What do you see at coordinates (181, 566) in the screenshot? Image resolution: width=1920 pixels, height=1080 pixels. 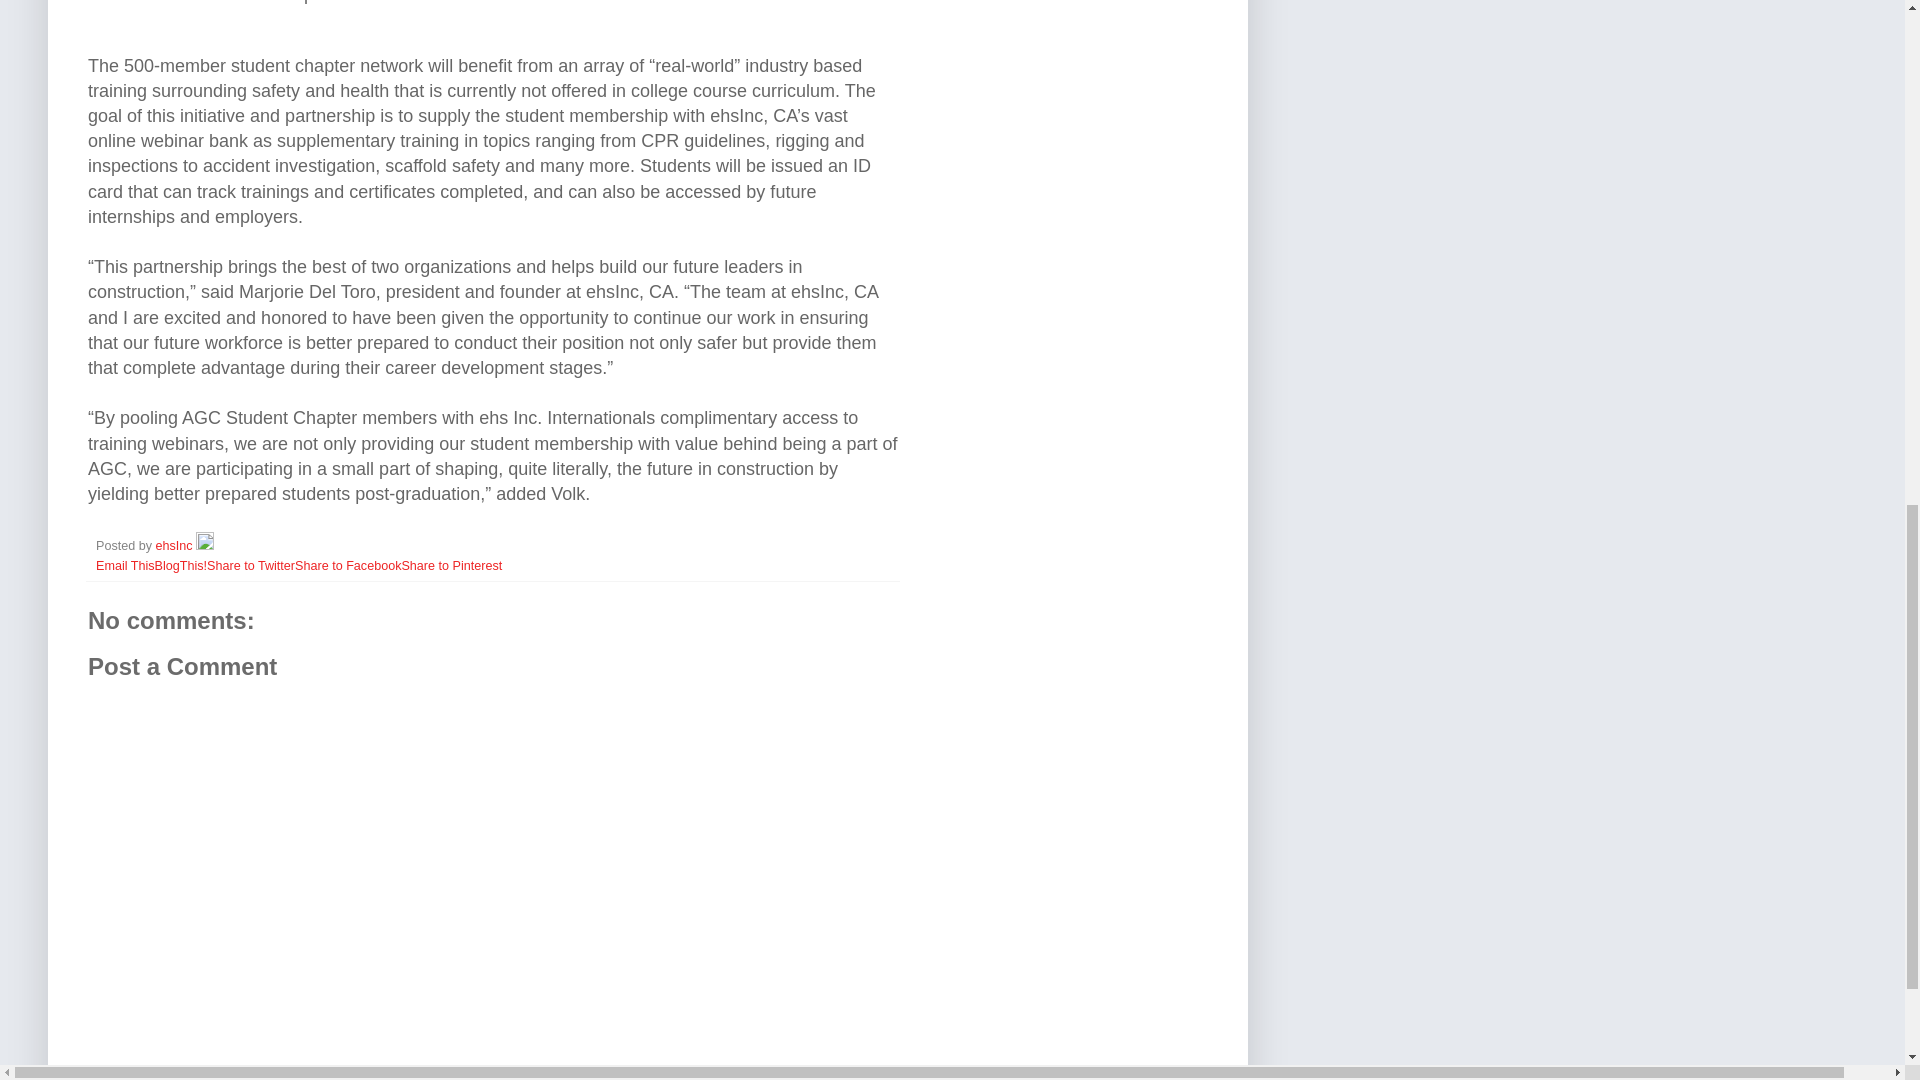 I see `BlogThis!` at bounding box center [181, 566].